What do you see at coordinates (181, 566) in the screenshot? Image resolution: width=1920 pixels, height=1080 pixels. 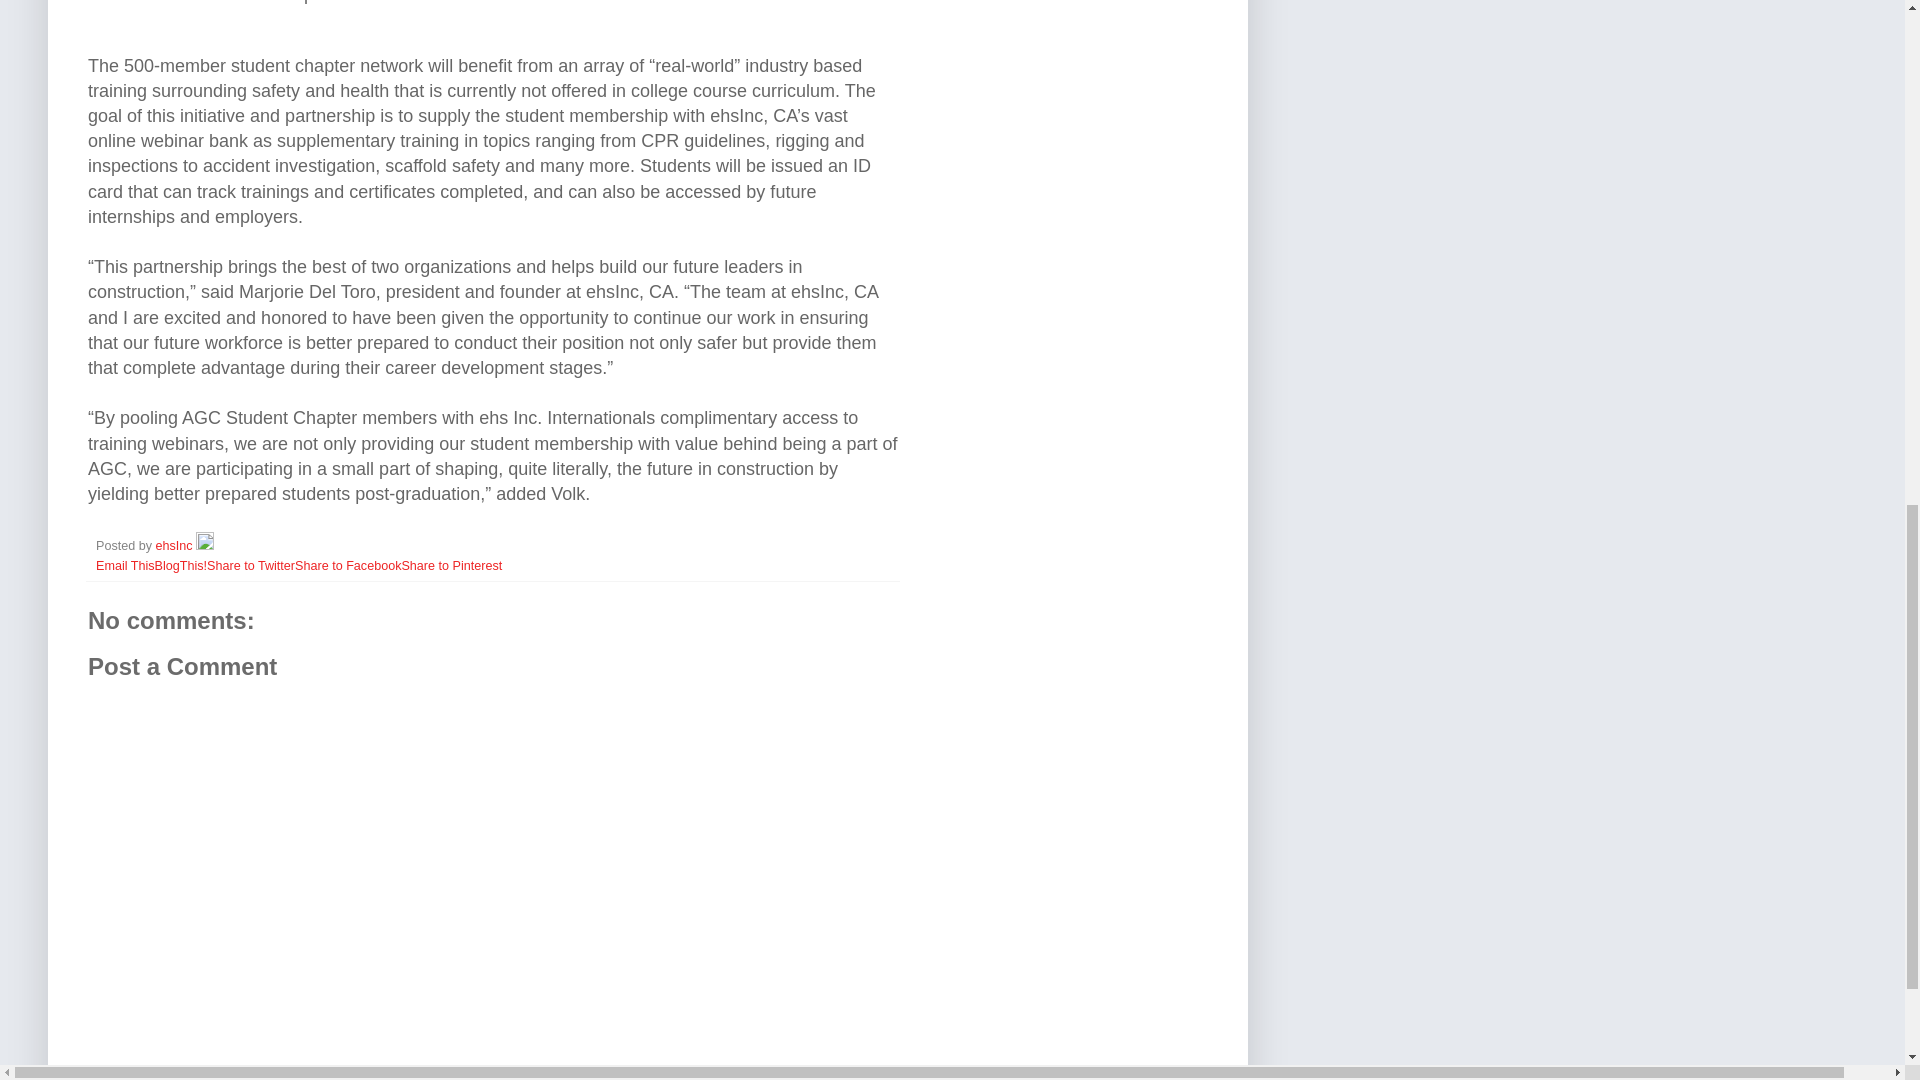 I see `BlogThis!` at bounding box center [181, 566].